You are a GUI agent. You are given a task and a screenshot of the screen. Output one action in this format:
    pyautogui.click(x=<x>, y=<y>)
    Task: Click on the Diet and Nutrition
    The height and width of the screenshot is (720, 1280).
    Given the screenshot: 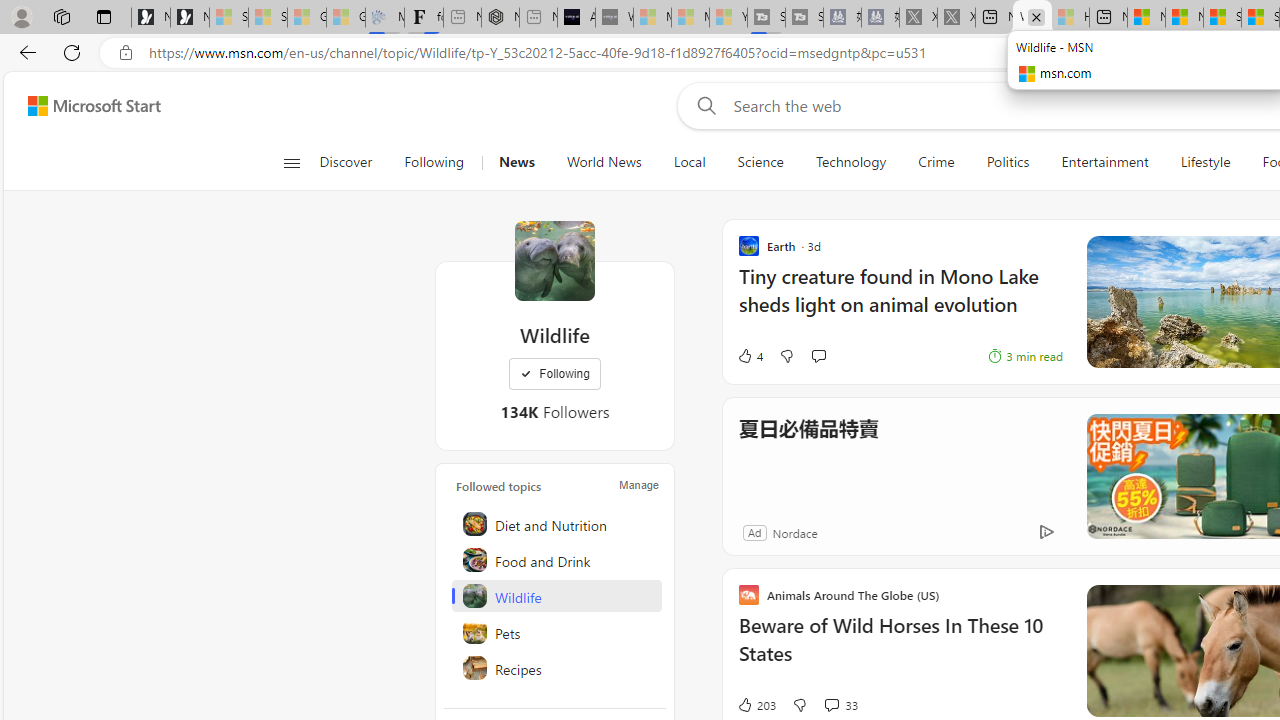 What is the action you would take?
    pyautogui.click(x=556, y=524)
    